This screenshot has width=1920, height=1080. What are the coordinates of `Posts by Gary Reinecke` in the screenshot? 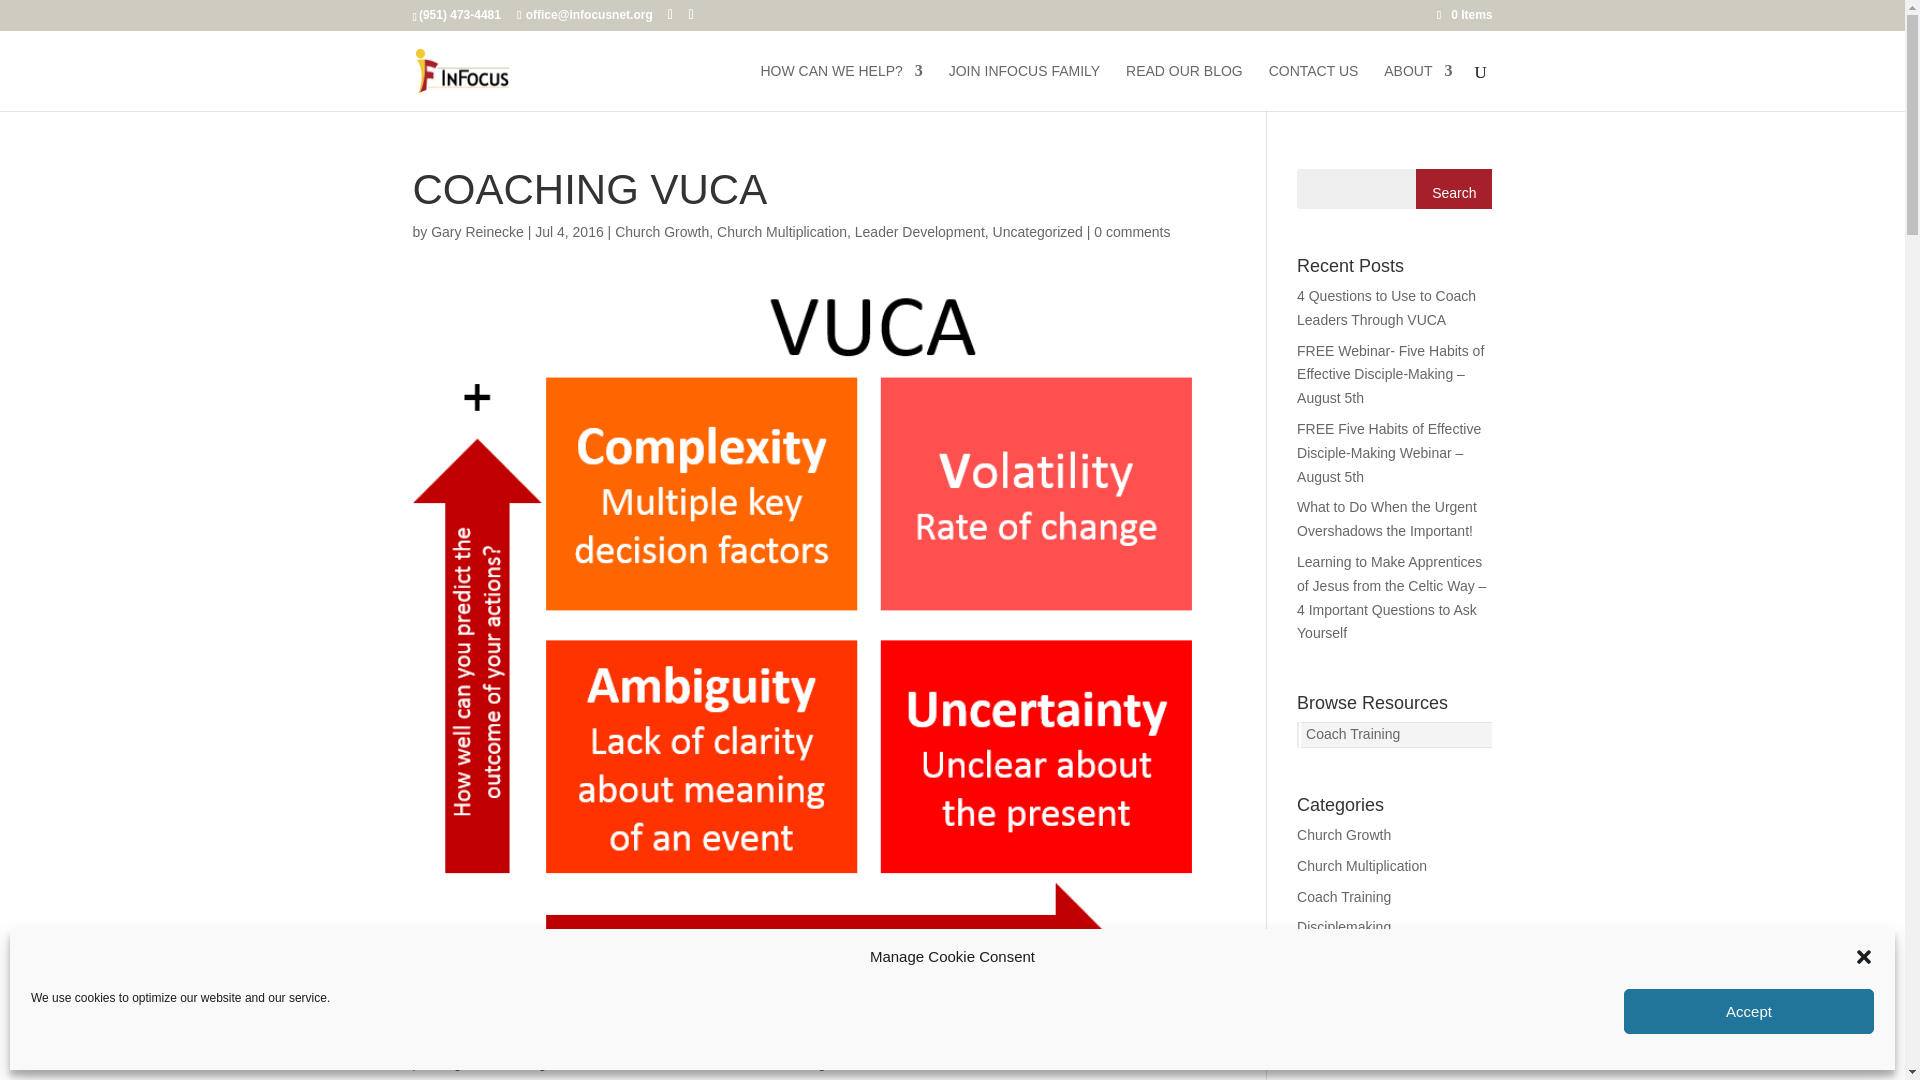 It's located at (477, 231).